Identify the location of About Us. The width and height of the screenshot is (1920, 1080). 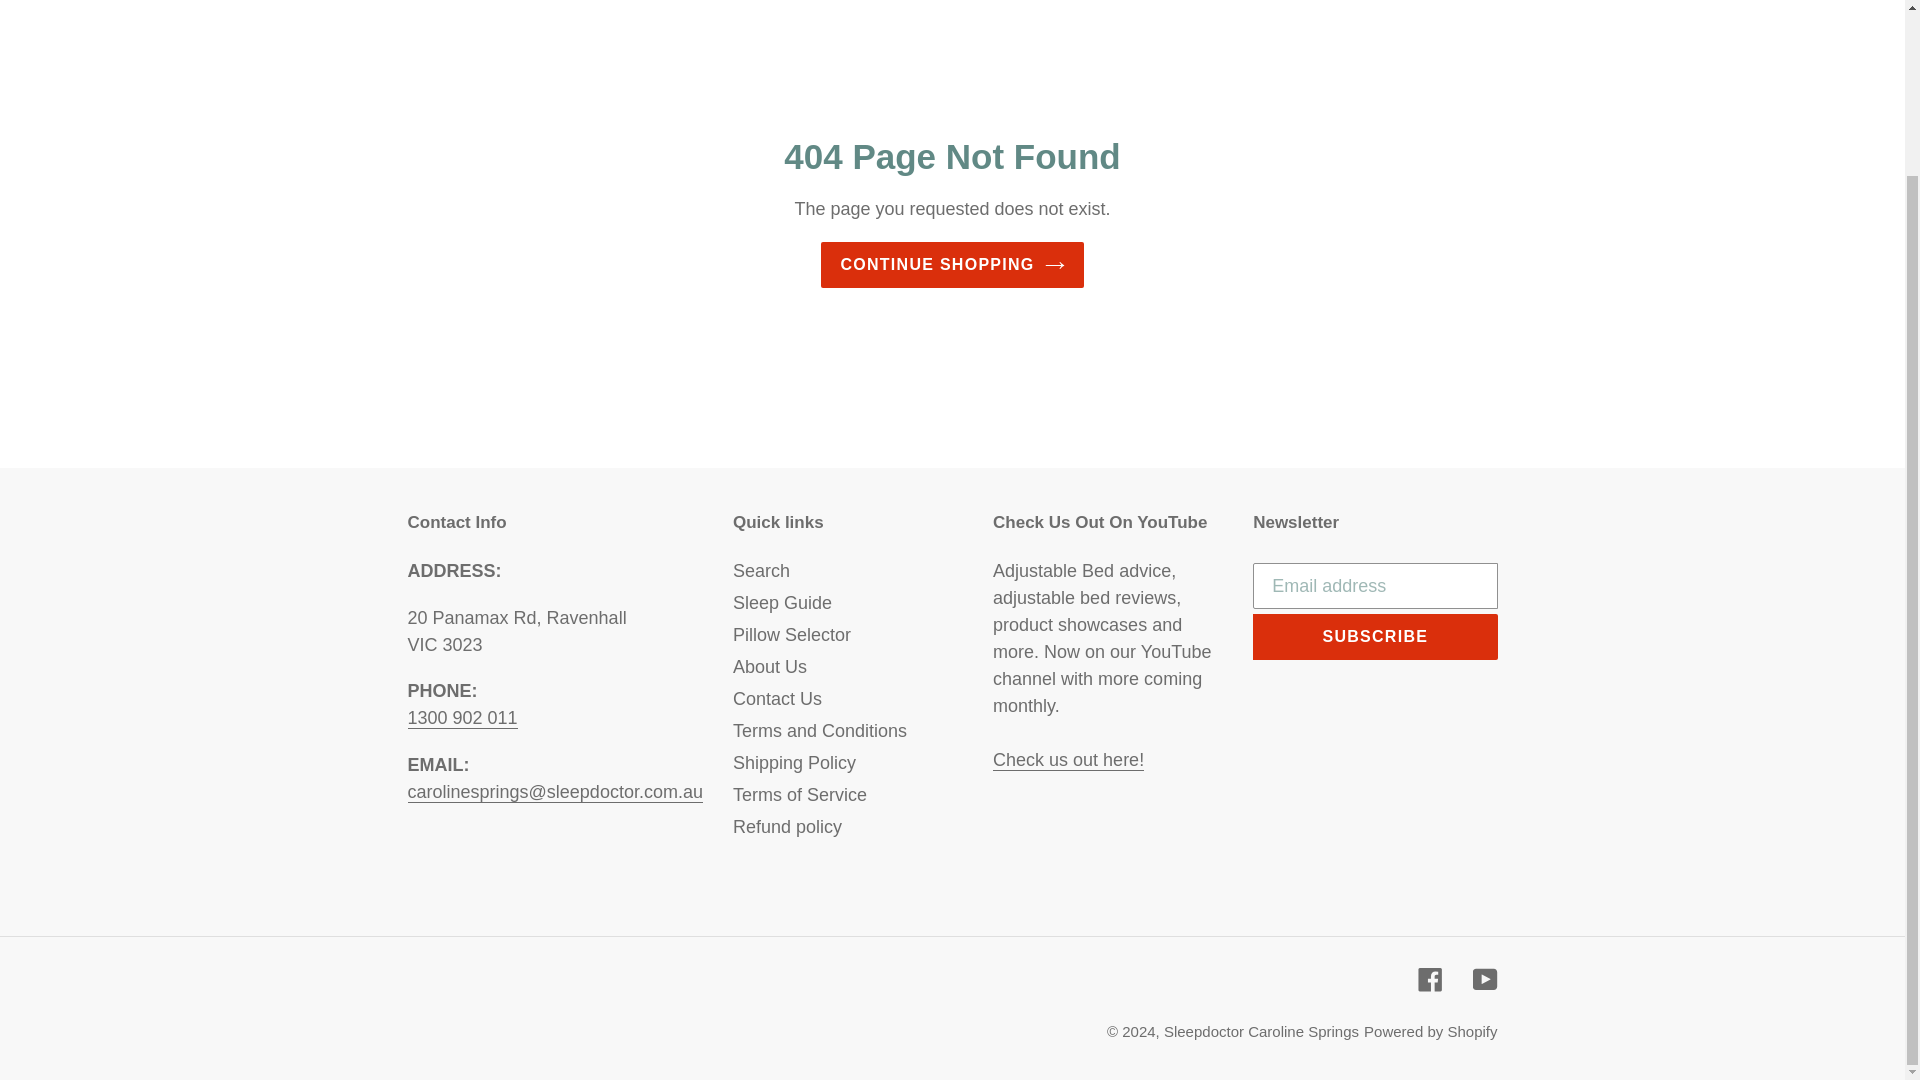
(770, 666).